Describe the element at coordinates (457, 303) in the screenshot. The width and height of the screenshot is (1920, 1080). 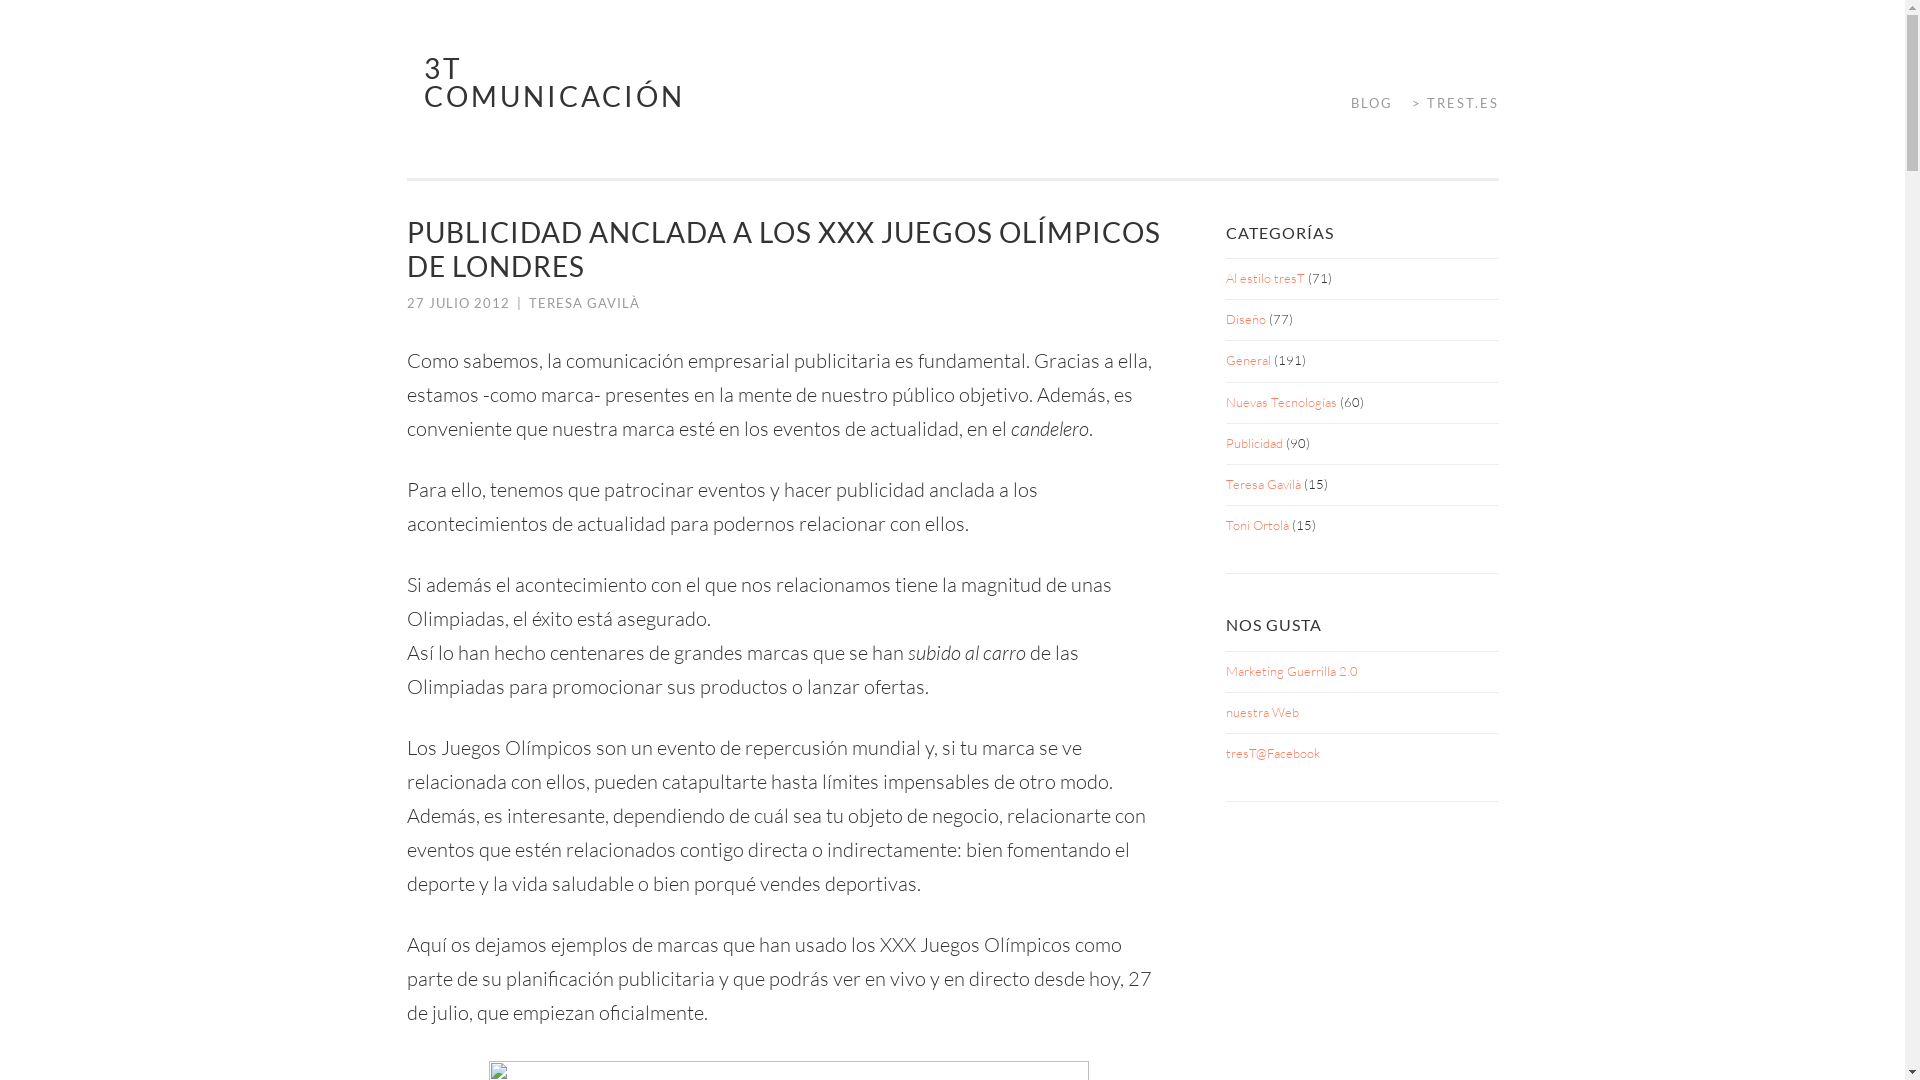
I see `27 JULIO 2012` at that location.